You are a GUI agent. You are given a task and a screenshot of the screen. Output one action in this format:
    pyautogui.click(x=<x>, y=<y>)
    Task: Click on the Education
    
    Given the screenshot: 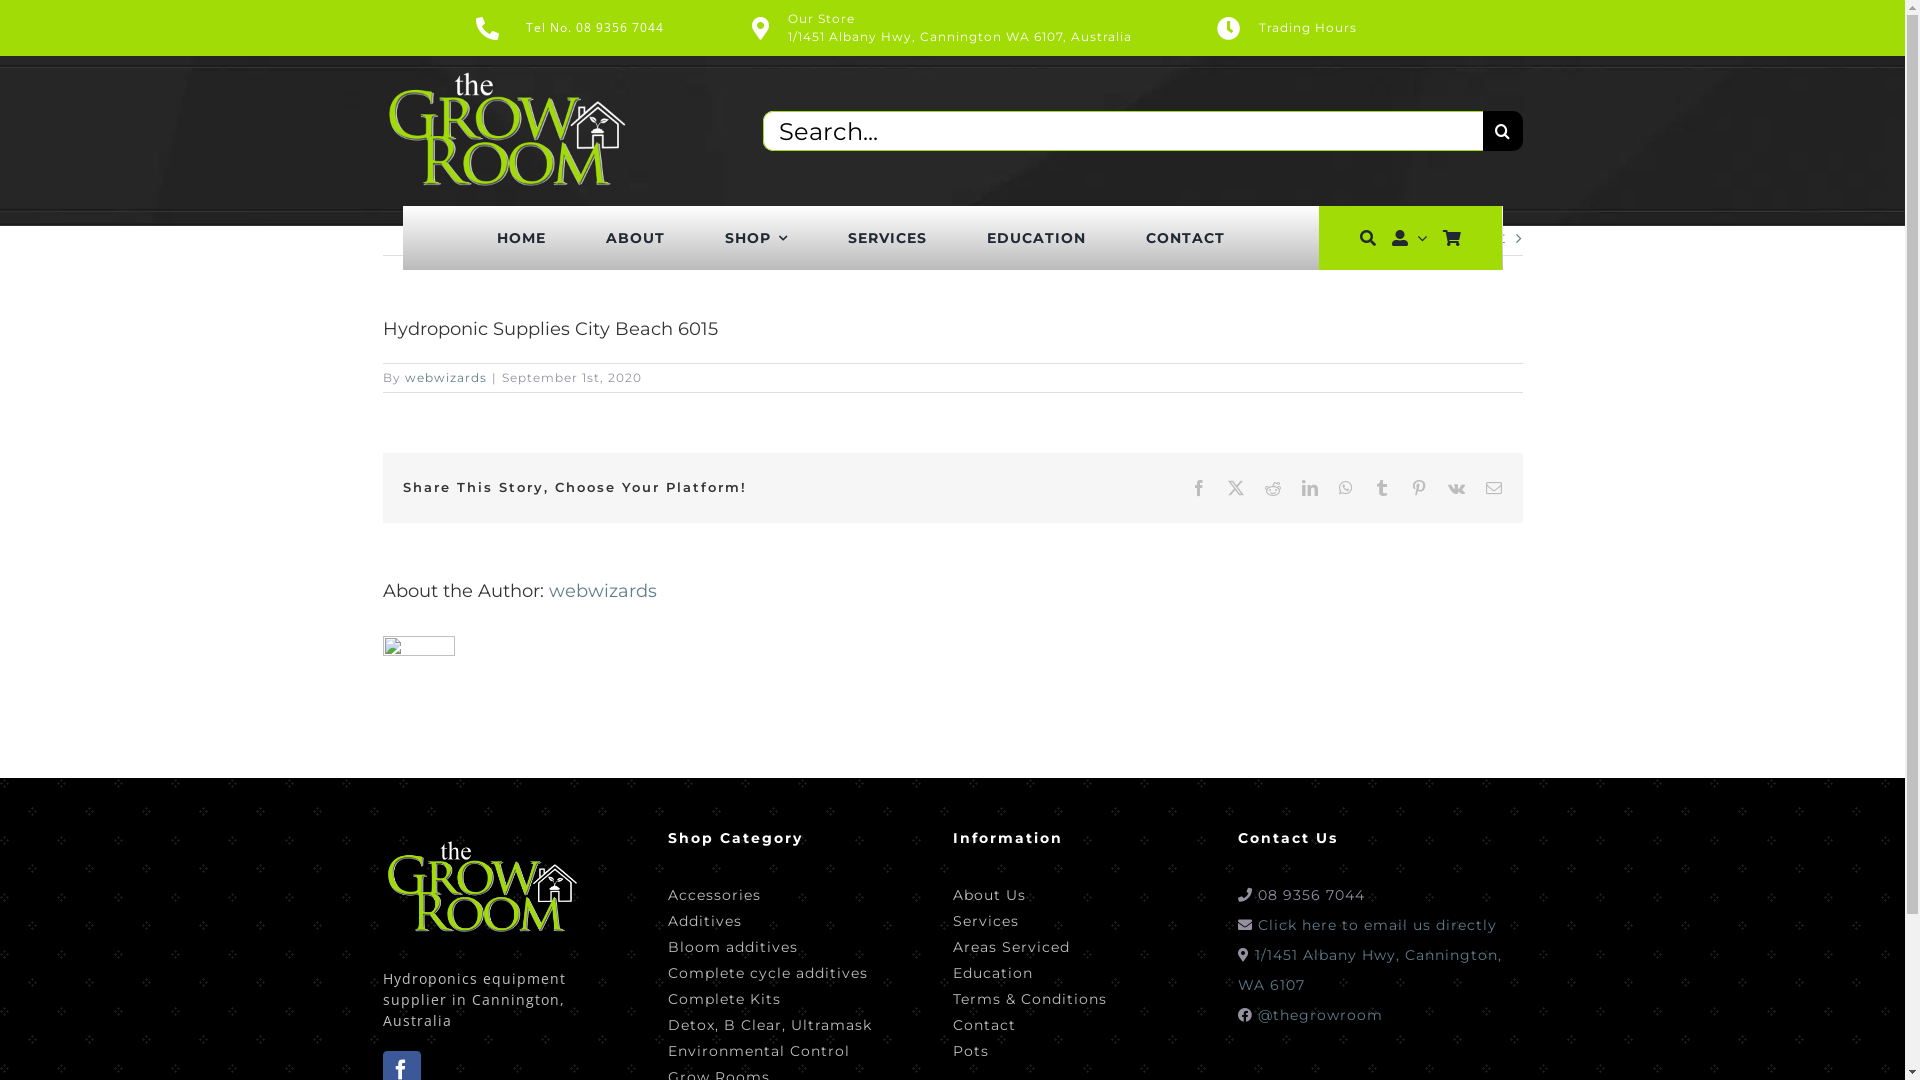 What is the action you would take?
    pyautogui.click(x=1029, y=971)
    